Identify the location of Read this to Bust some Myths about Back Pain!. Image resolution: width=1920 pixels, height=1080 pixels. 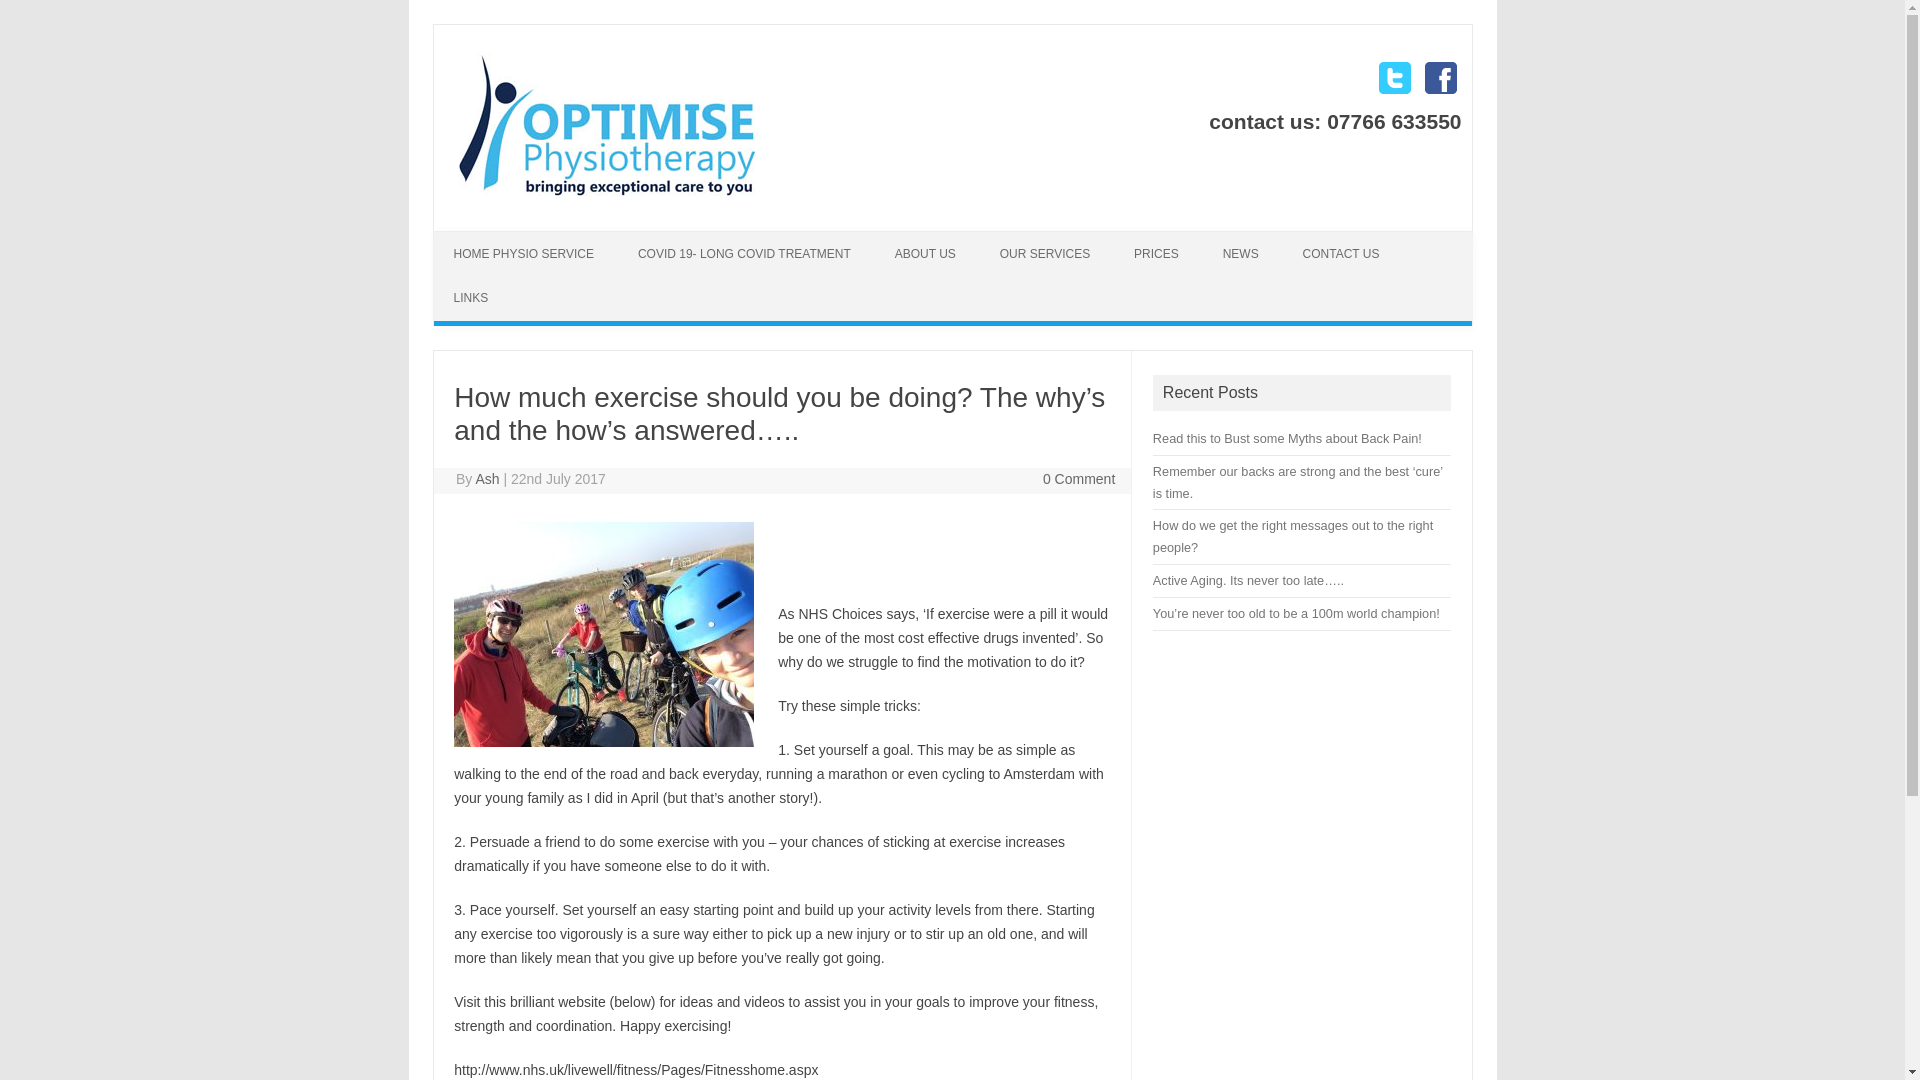
(1288, 438).